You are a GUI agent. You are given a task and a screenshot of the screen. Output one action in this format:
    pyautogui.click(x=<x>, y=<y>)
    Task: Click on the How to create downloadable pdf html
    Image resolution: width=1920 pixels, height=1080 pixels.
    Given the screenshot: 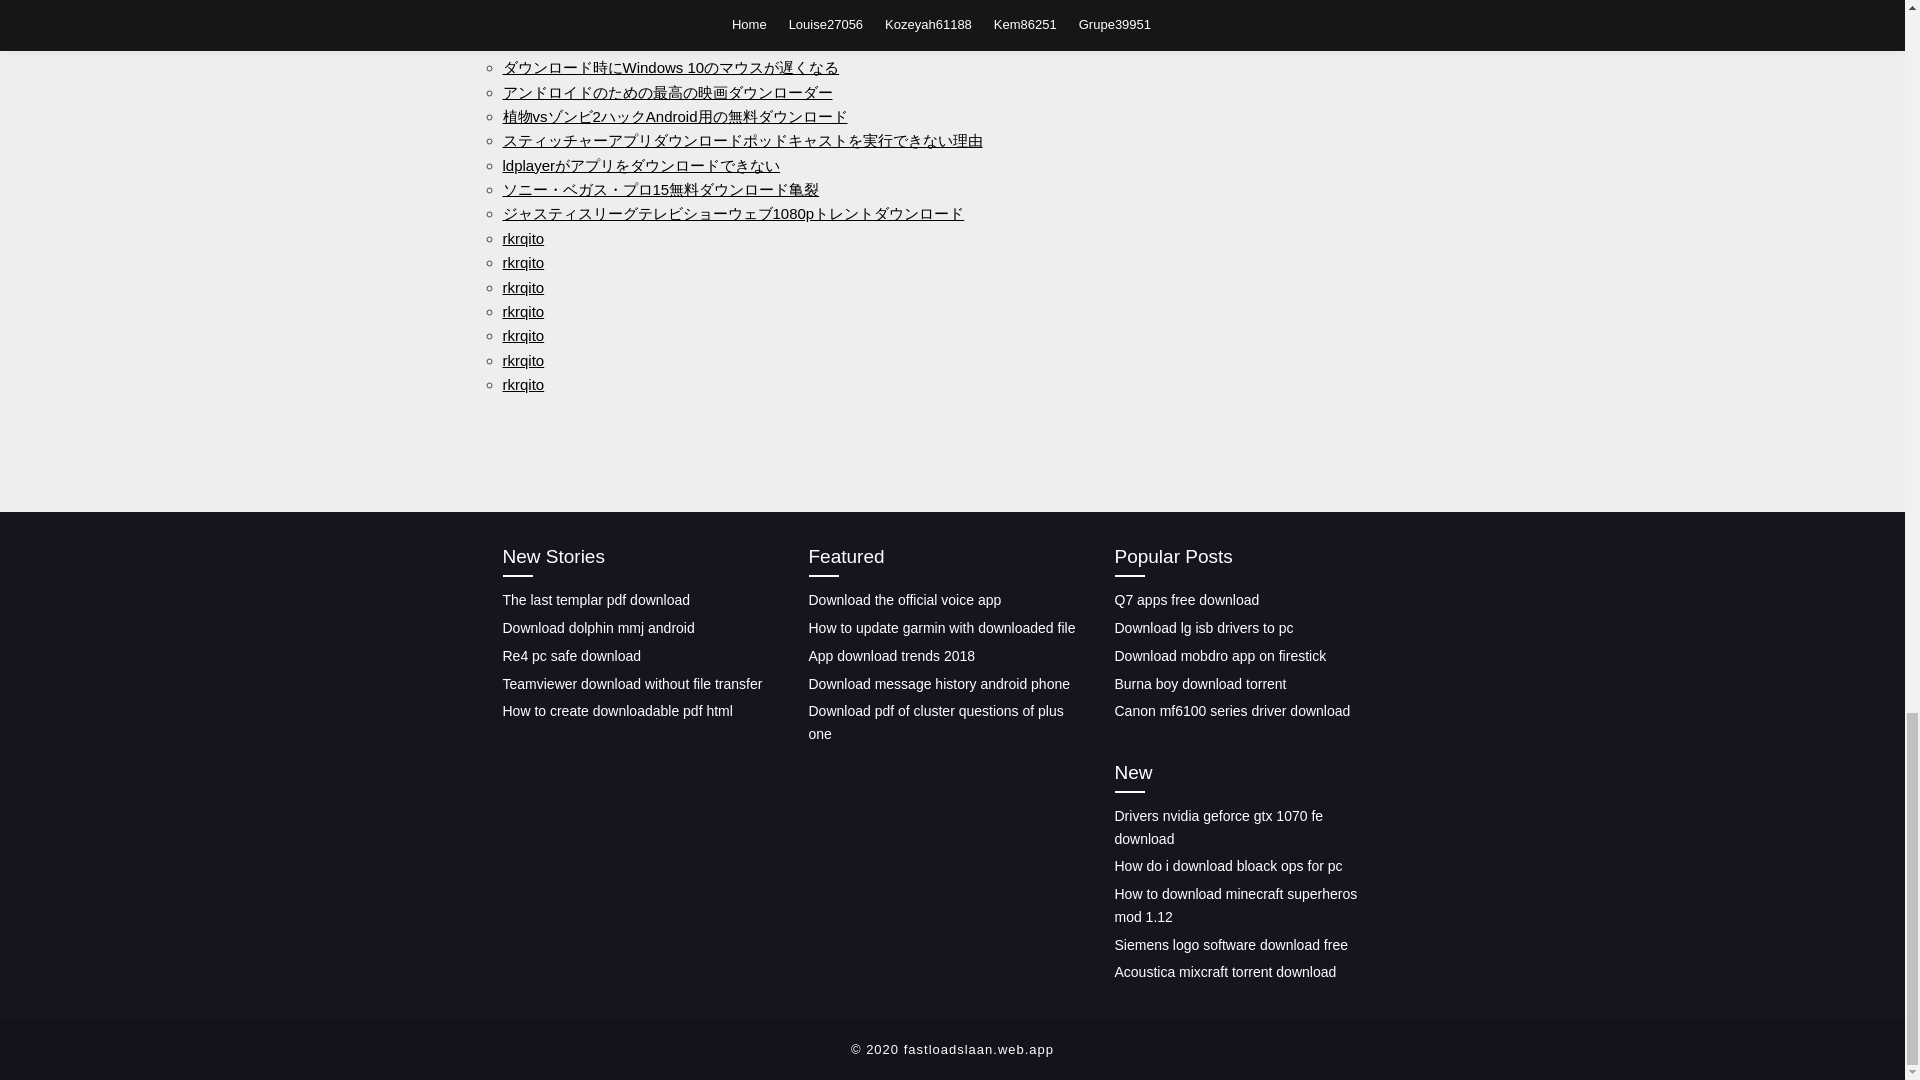 What is the action you would take?
    pyautogui.click(x=616, y=711)
    